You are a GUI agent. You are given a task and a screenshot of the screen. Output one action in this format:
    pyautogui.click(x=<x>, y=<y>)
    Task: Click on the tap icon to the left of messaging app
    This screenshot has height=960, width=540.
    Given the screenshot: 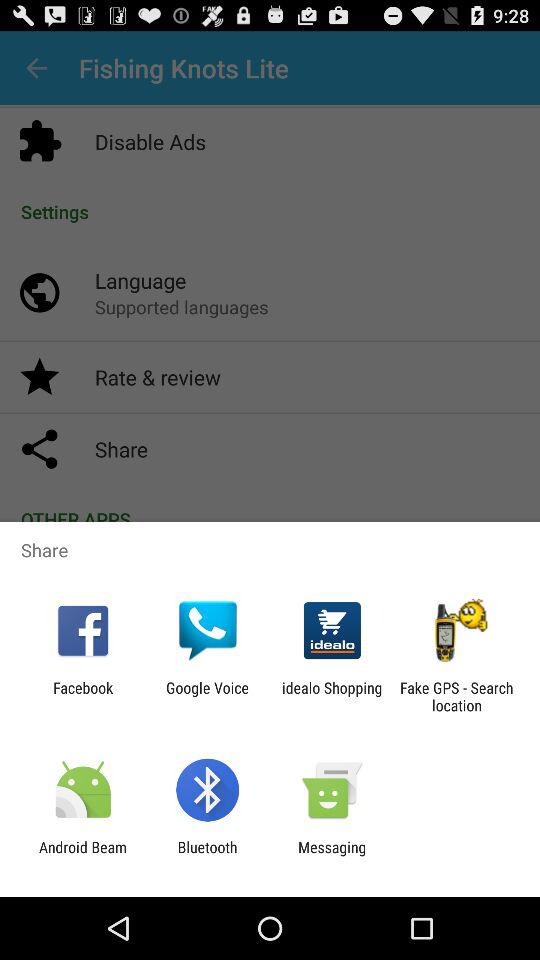 What is the action you would take?
    pyautogui.click(x=207, y=856)
    